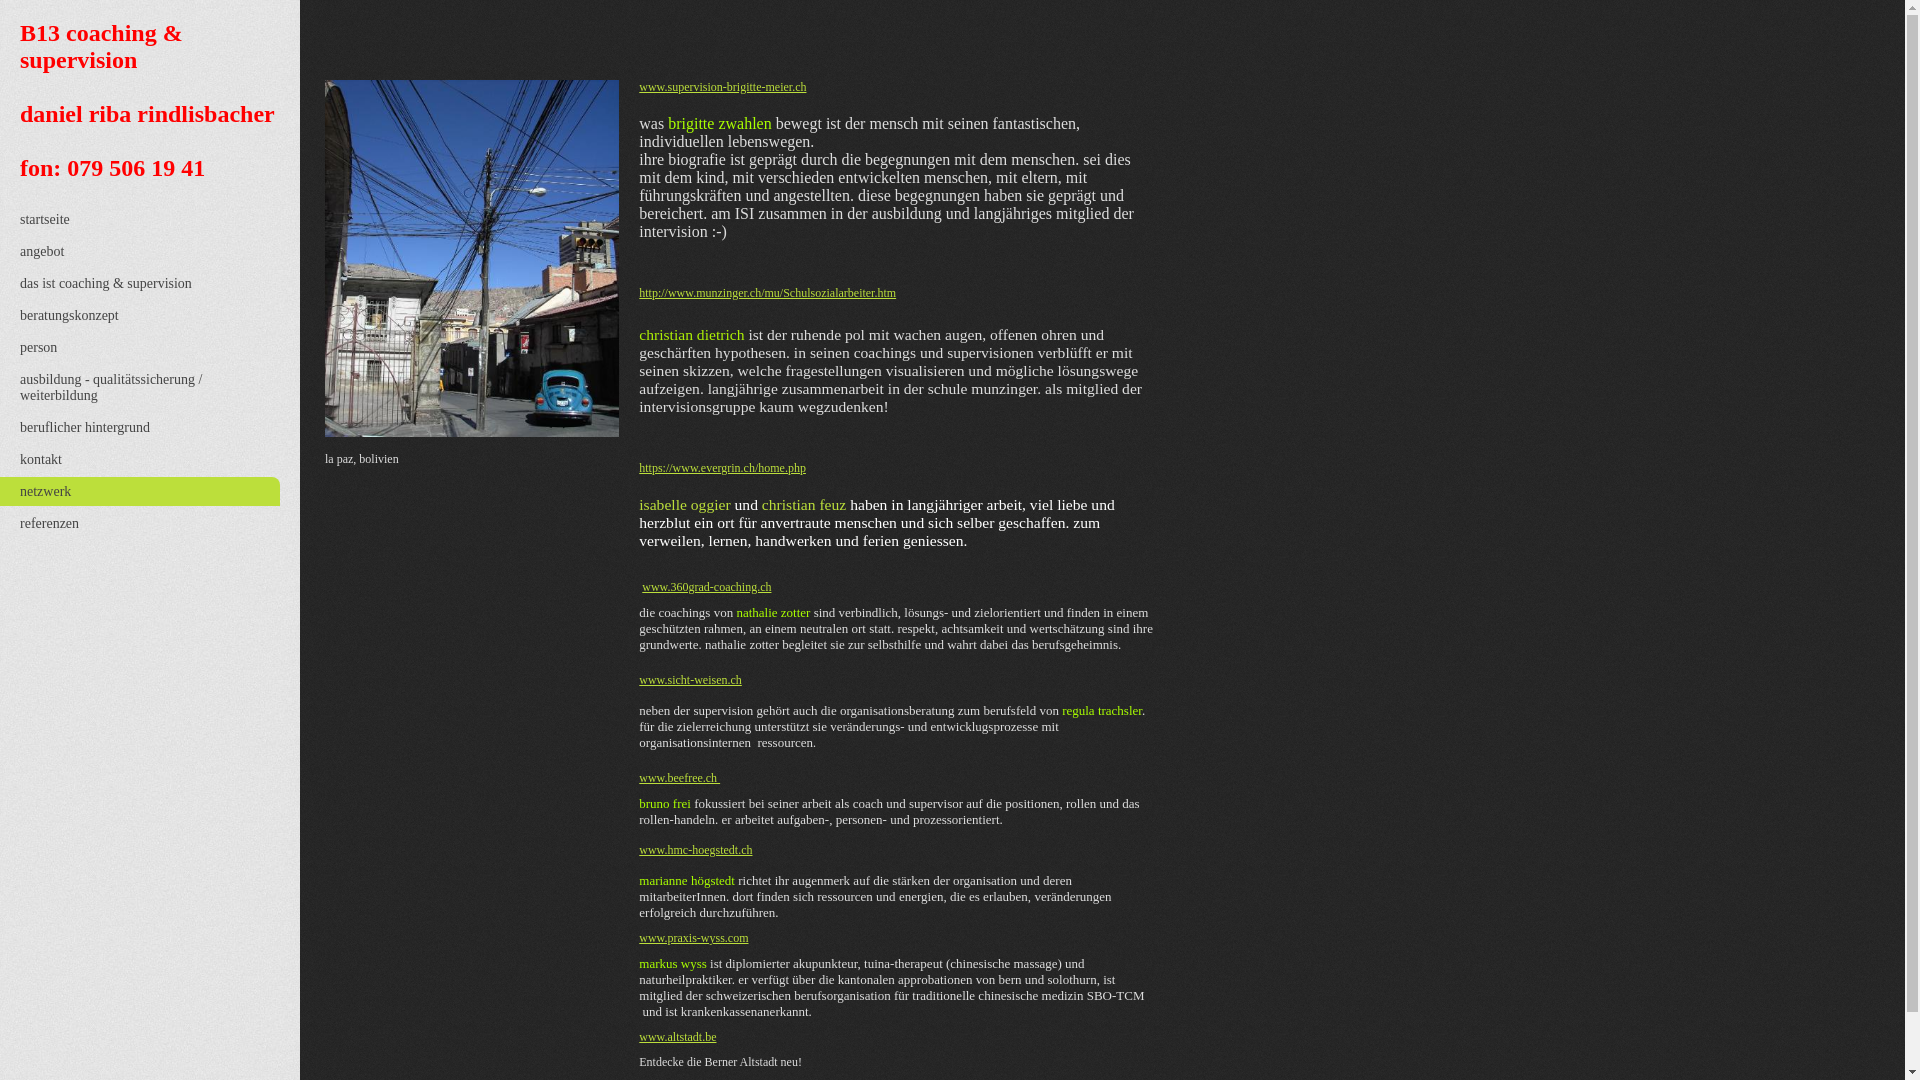 This screenshot has width=1920, height=1080. What do you see at coordinates (41, 460) in the screenshot?
I see `kontakt` at bounding box center [41, 460].